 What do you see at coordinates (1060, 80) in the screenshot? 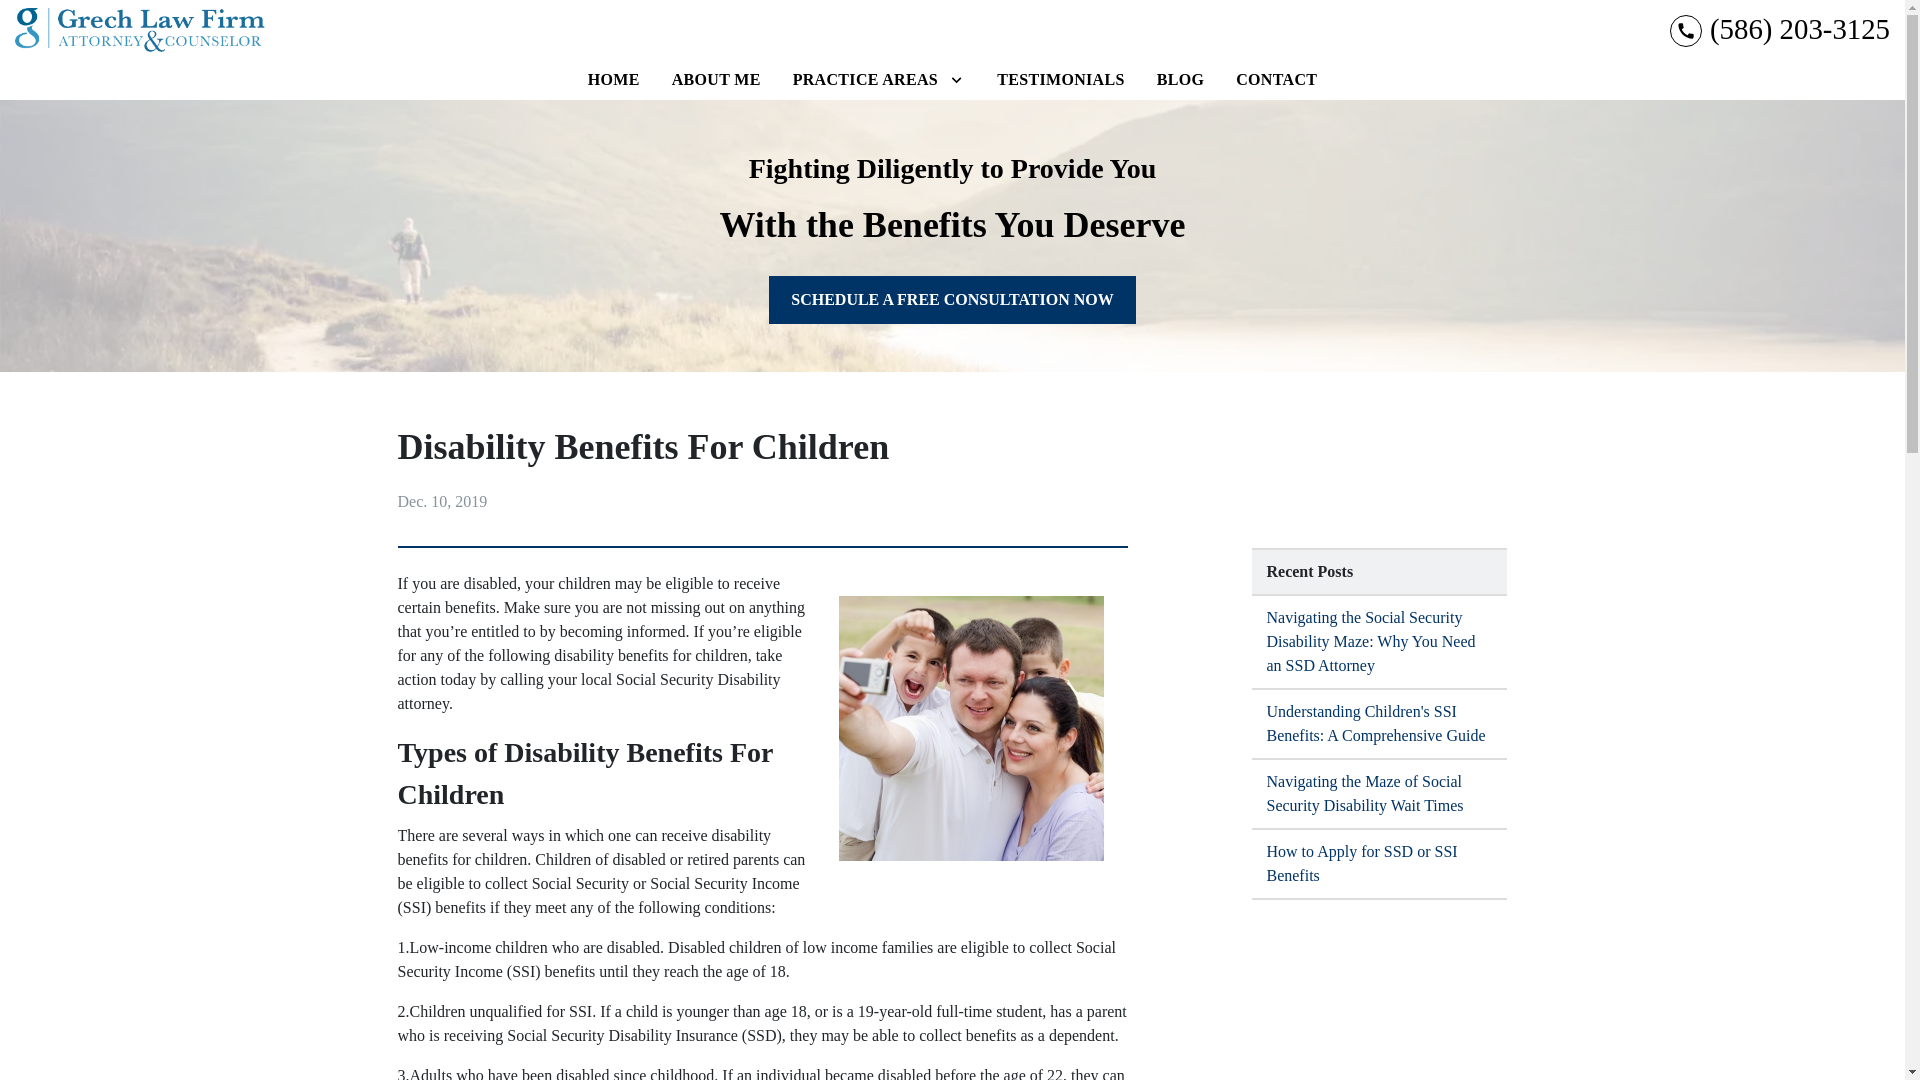
I see `TESTIMONIALS` at bounding box center [1060, 80].